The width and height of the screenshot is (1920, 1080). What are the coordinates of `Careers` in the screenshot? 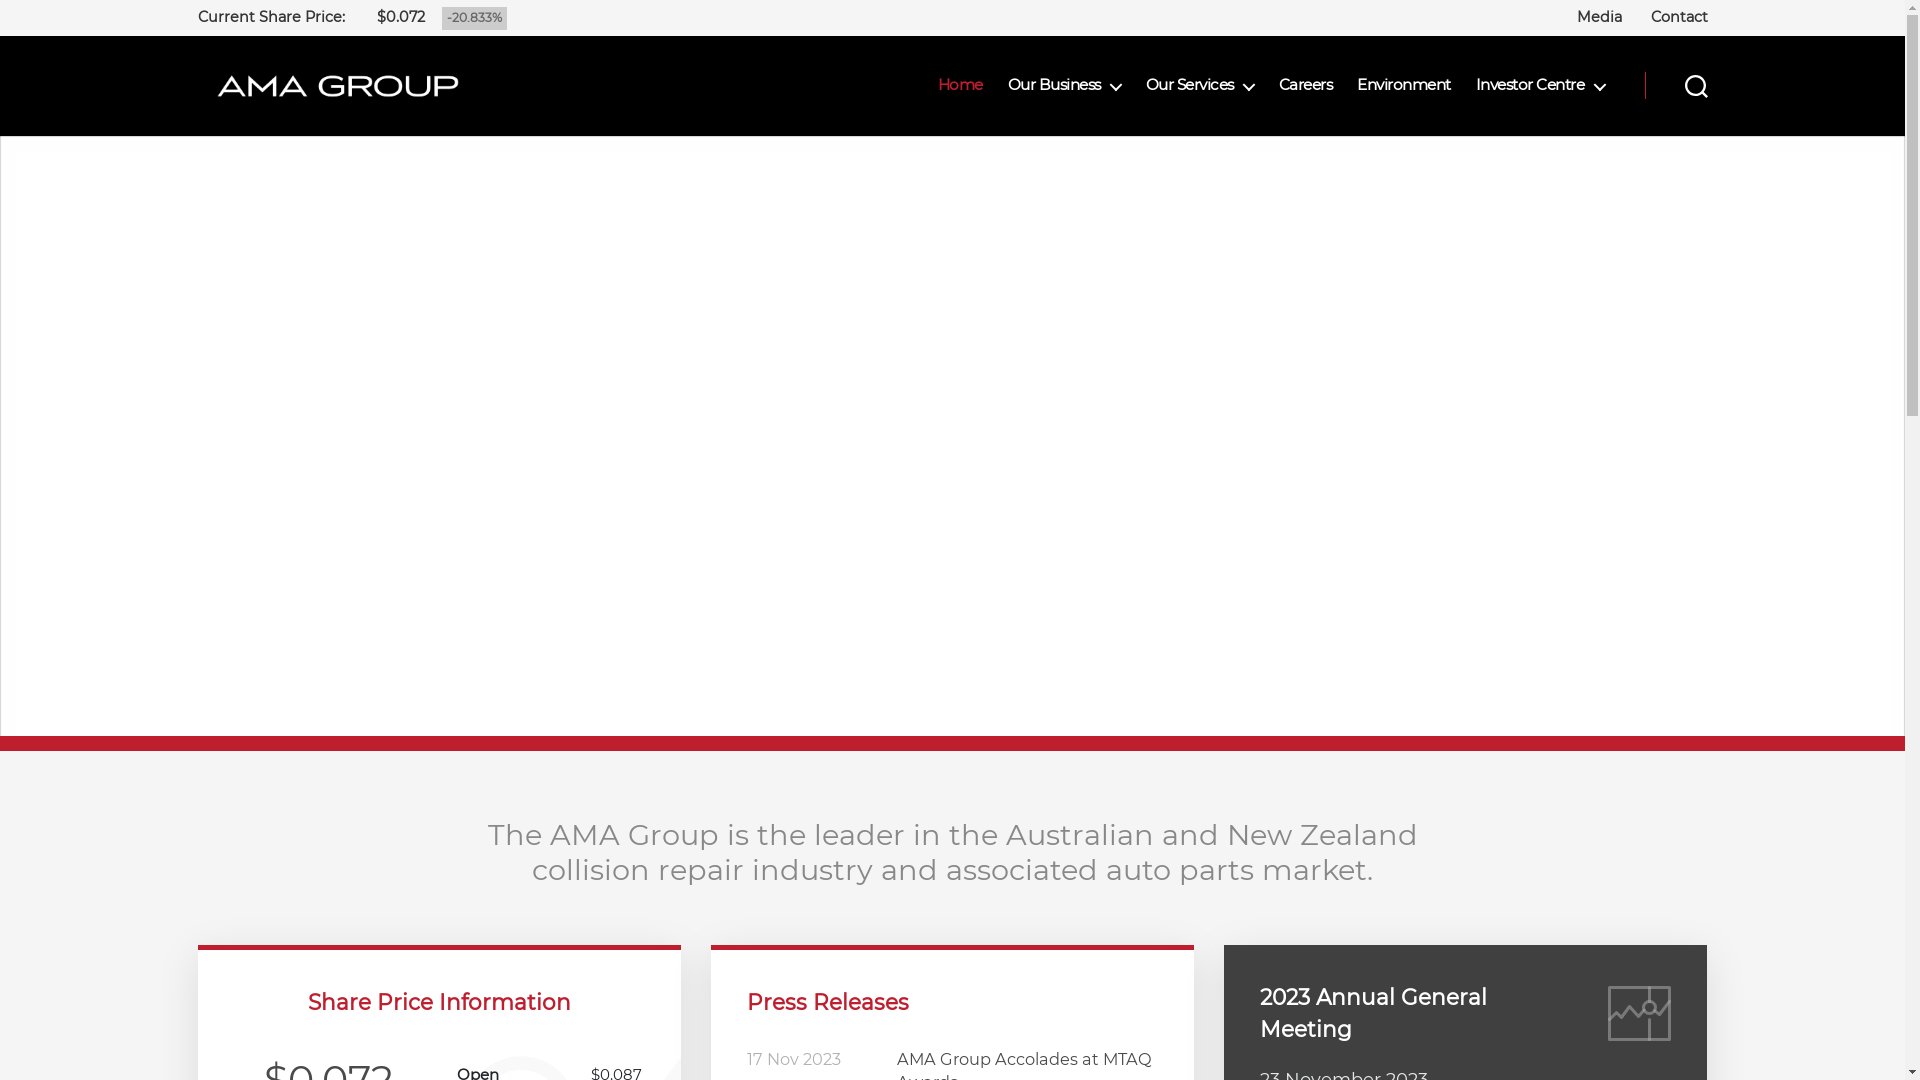 It's located at (1306, 85).